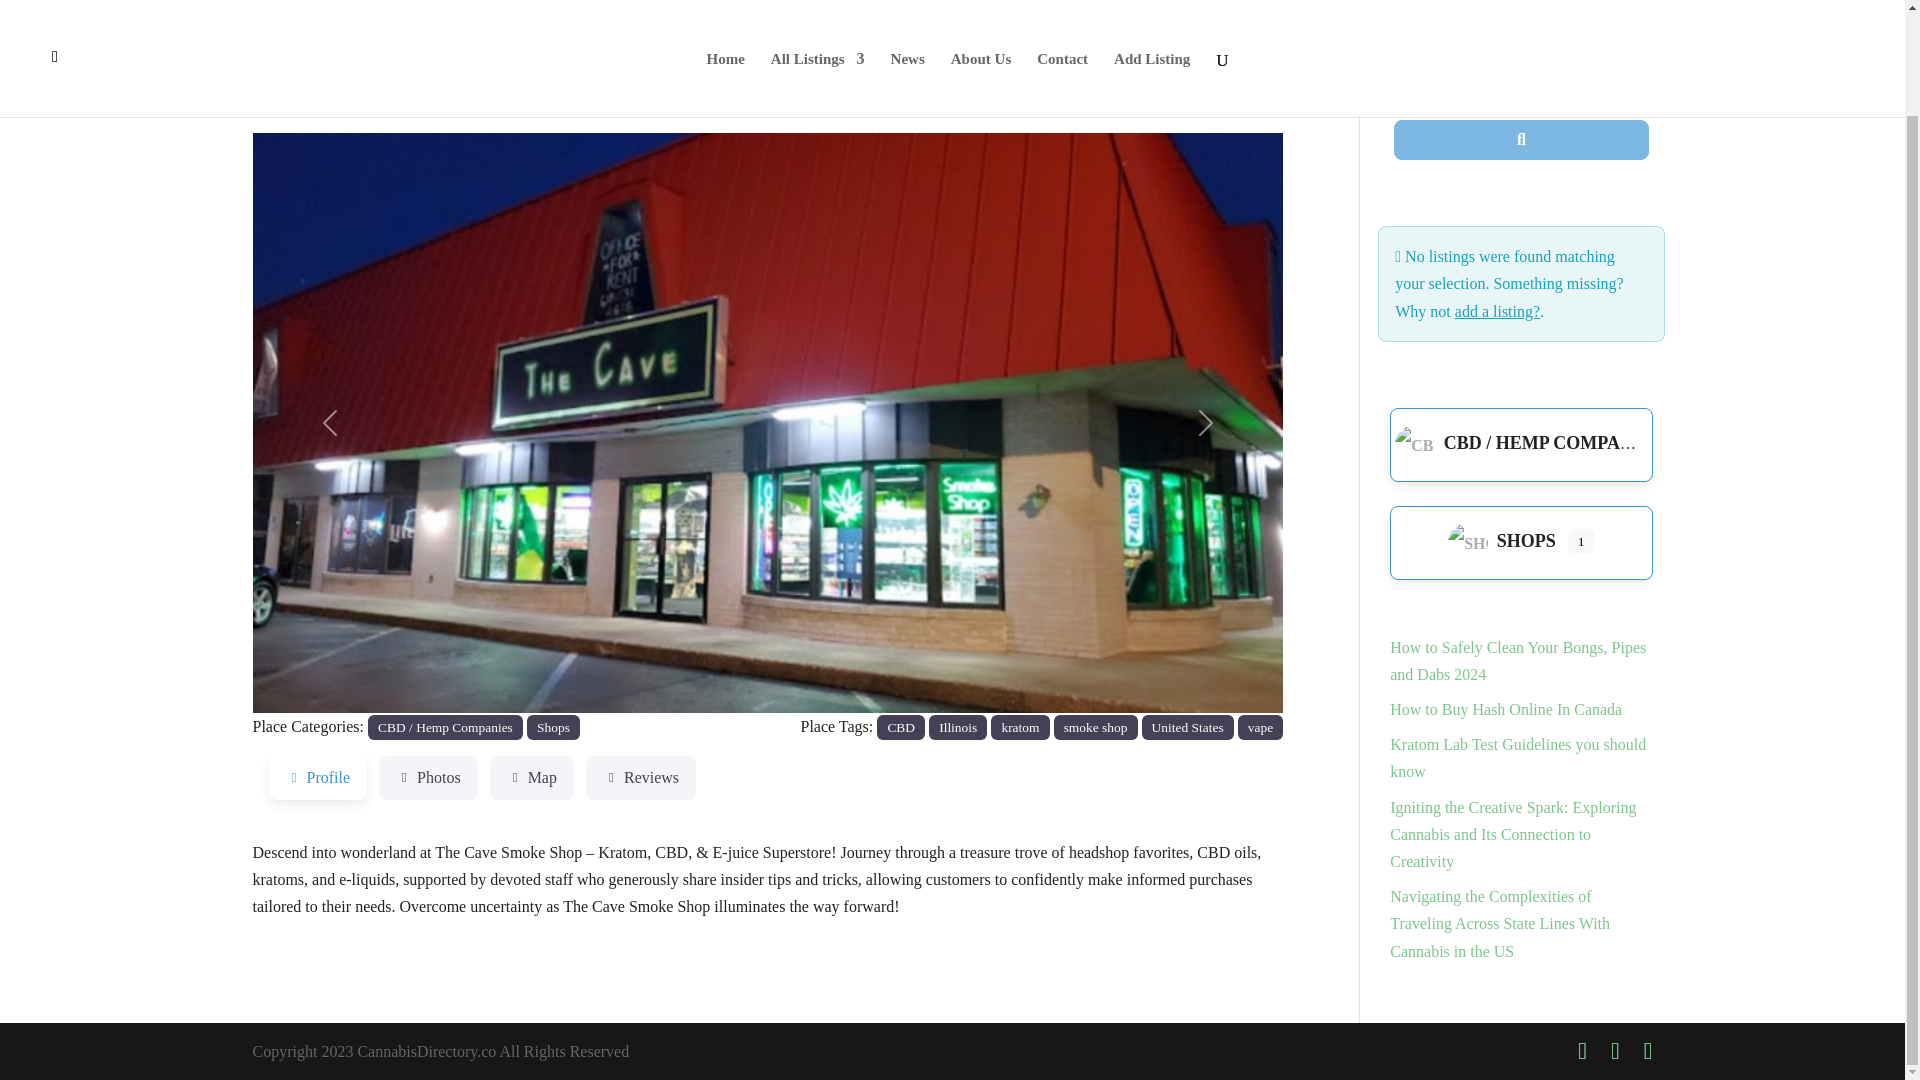  Describe the element at coordinates (1152, 1) in the screenshot. I see `Add Listing` at that location.